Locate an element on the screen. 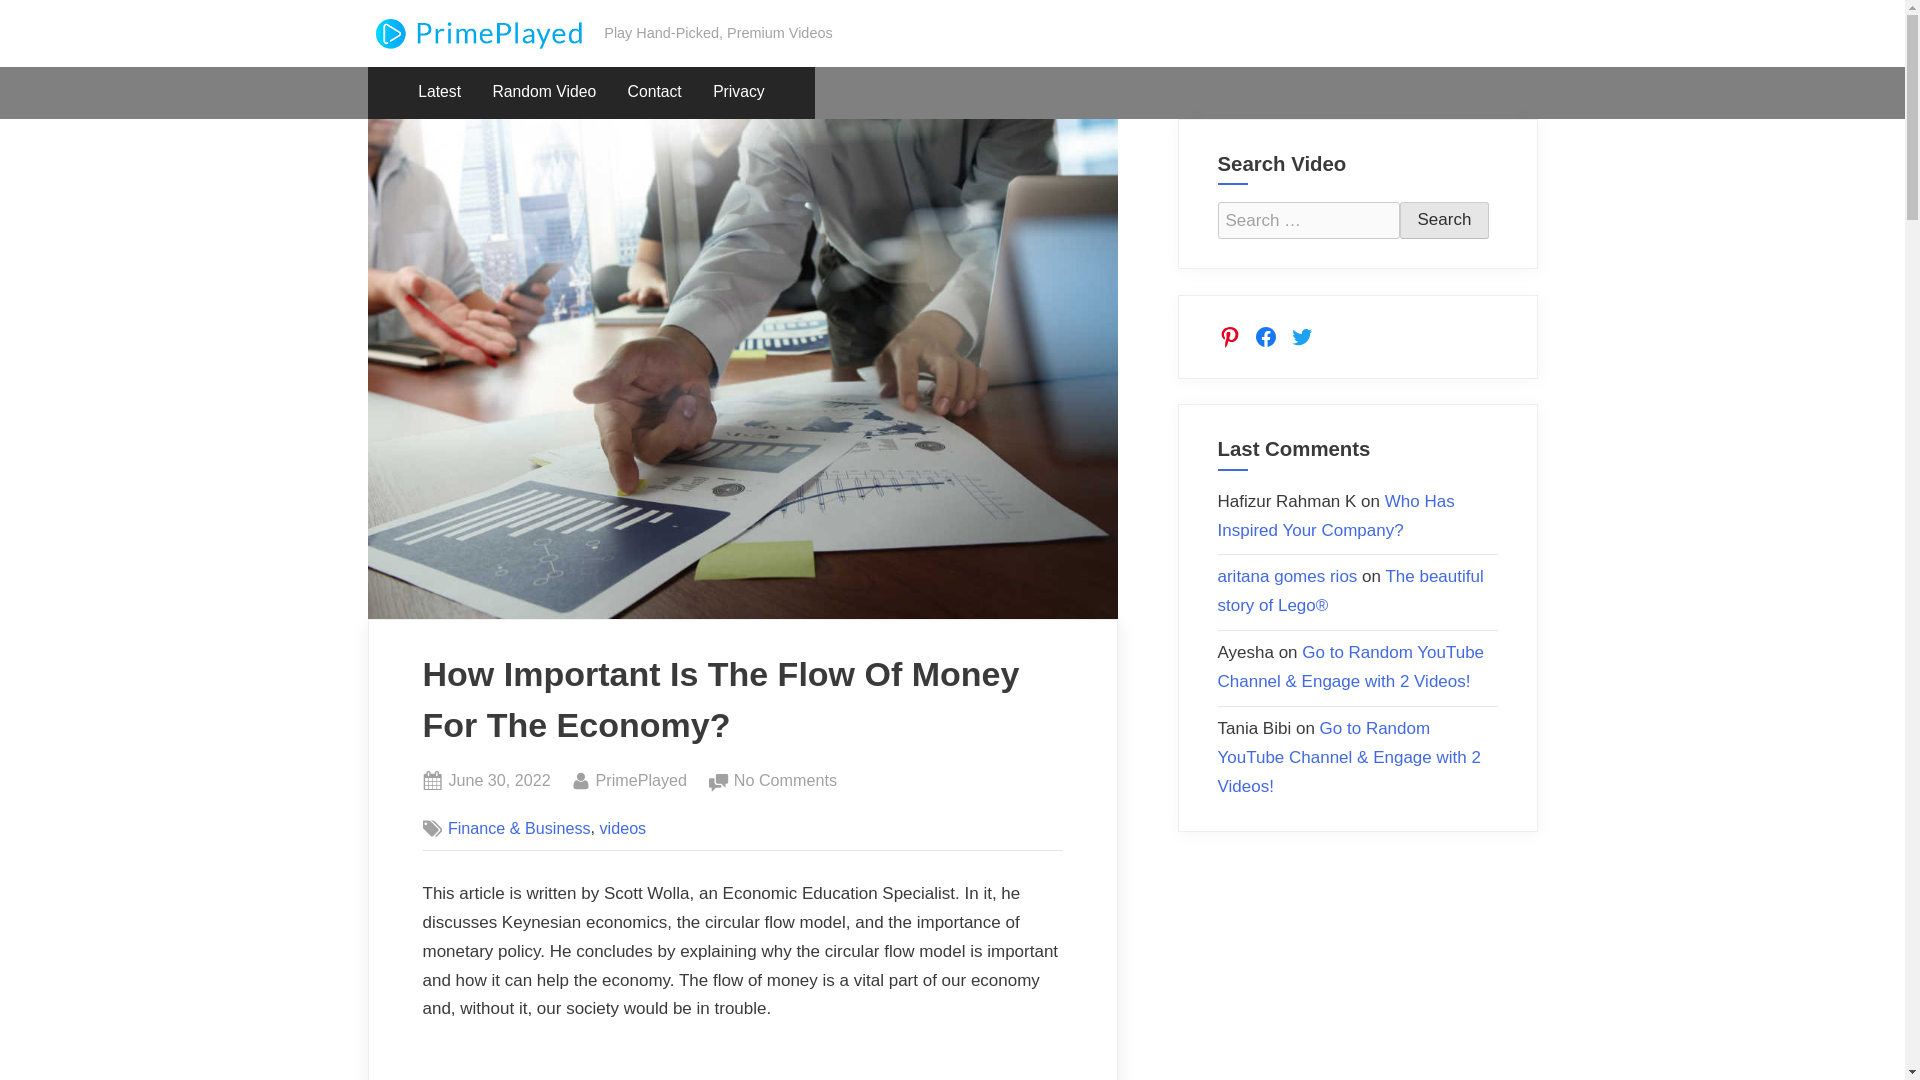 The image size is (1920, 1080). Contact is located at coordinates (654, 92).